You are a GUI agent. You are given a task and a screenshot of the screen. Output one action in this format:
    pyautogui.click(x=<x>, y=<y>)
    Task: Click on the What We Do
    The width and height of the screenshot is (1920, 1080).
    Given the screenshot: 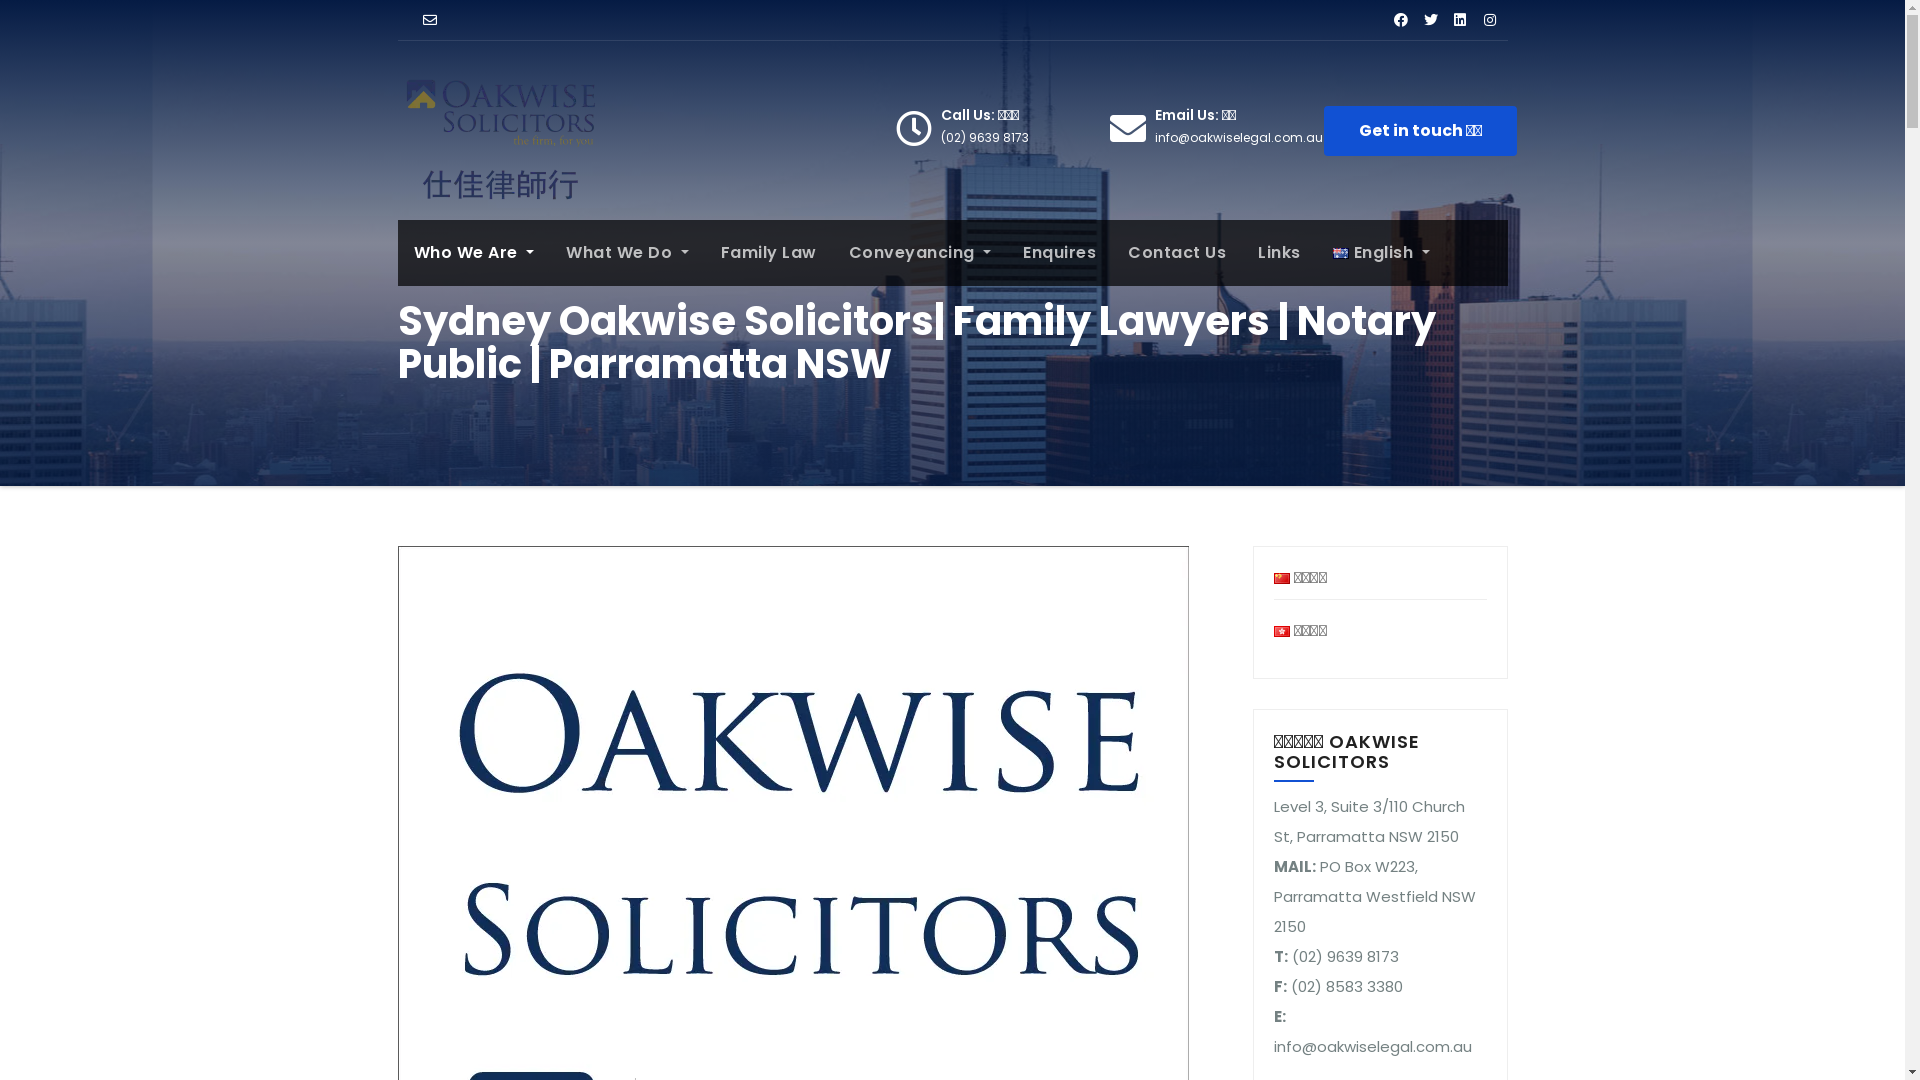 What is the action you would take?
    pyautogui.click(x=628, y=253)
    